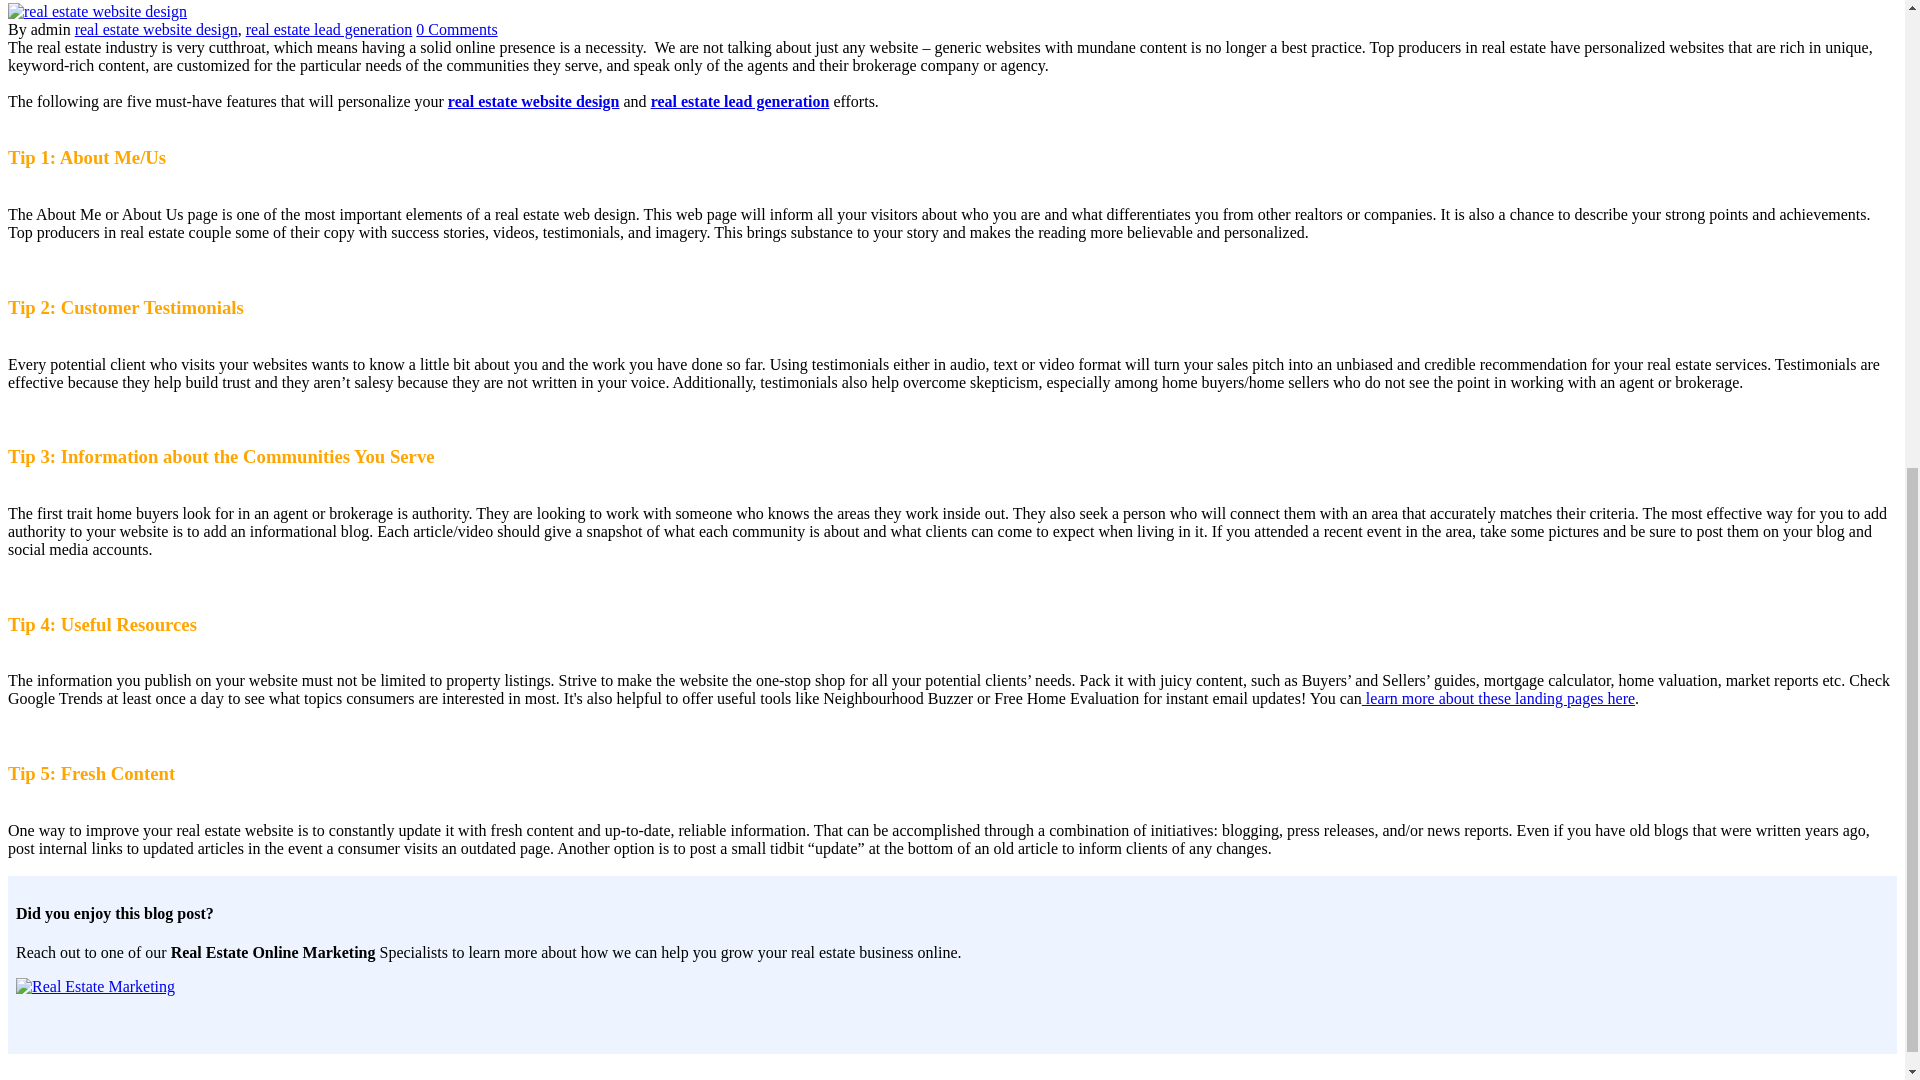 The height and width of the screenshot is (1080, 1920). What do you see at coordinates (156, 28) in the screenshot?
I see `real estate website design` at bounding box center [156, 28].